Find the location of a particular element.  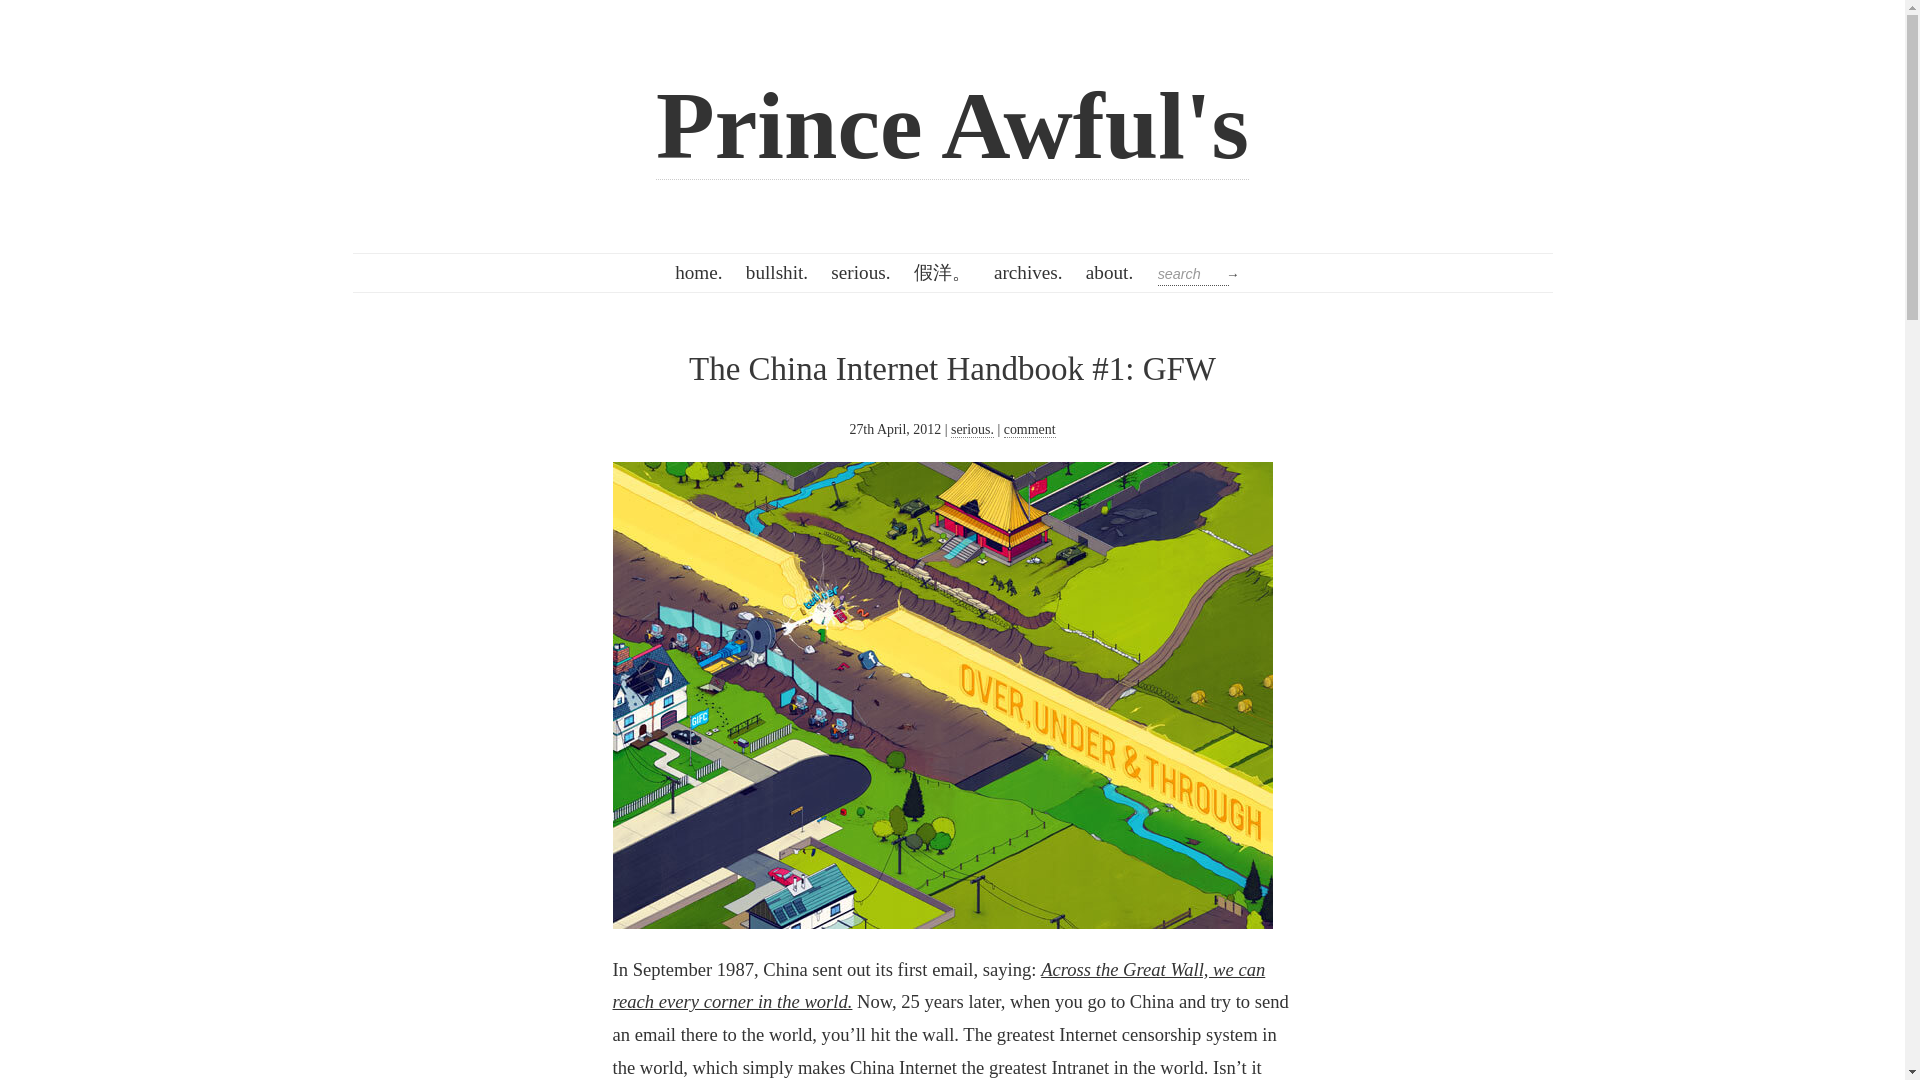

home. is located at coordinates (700, 272).